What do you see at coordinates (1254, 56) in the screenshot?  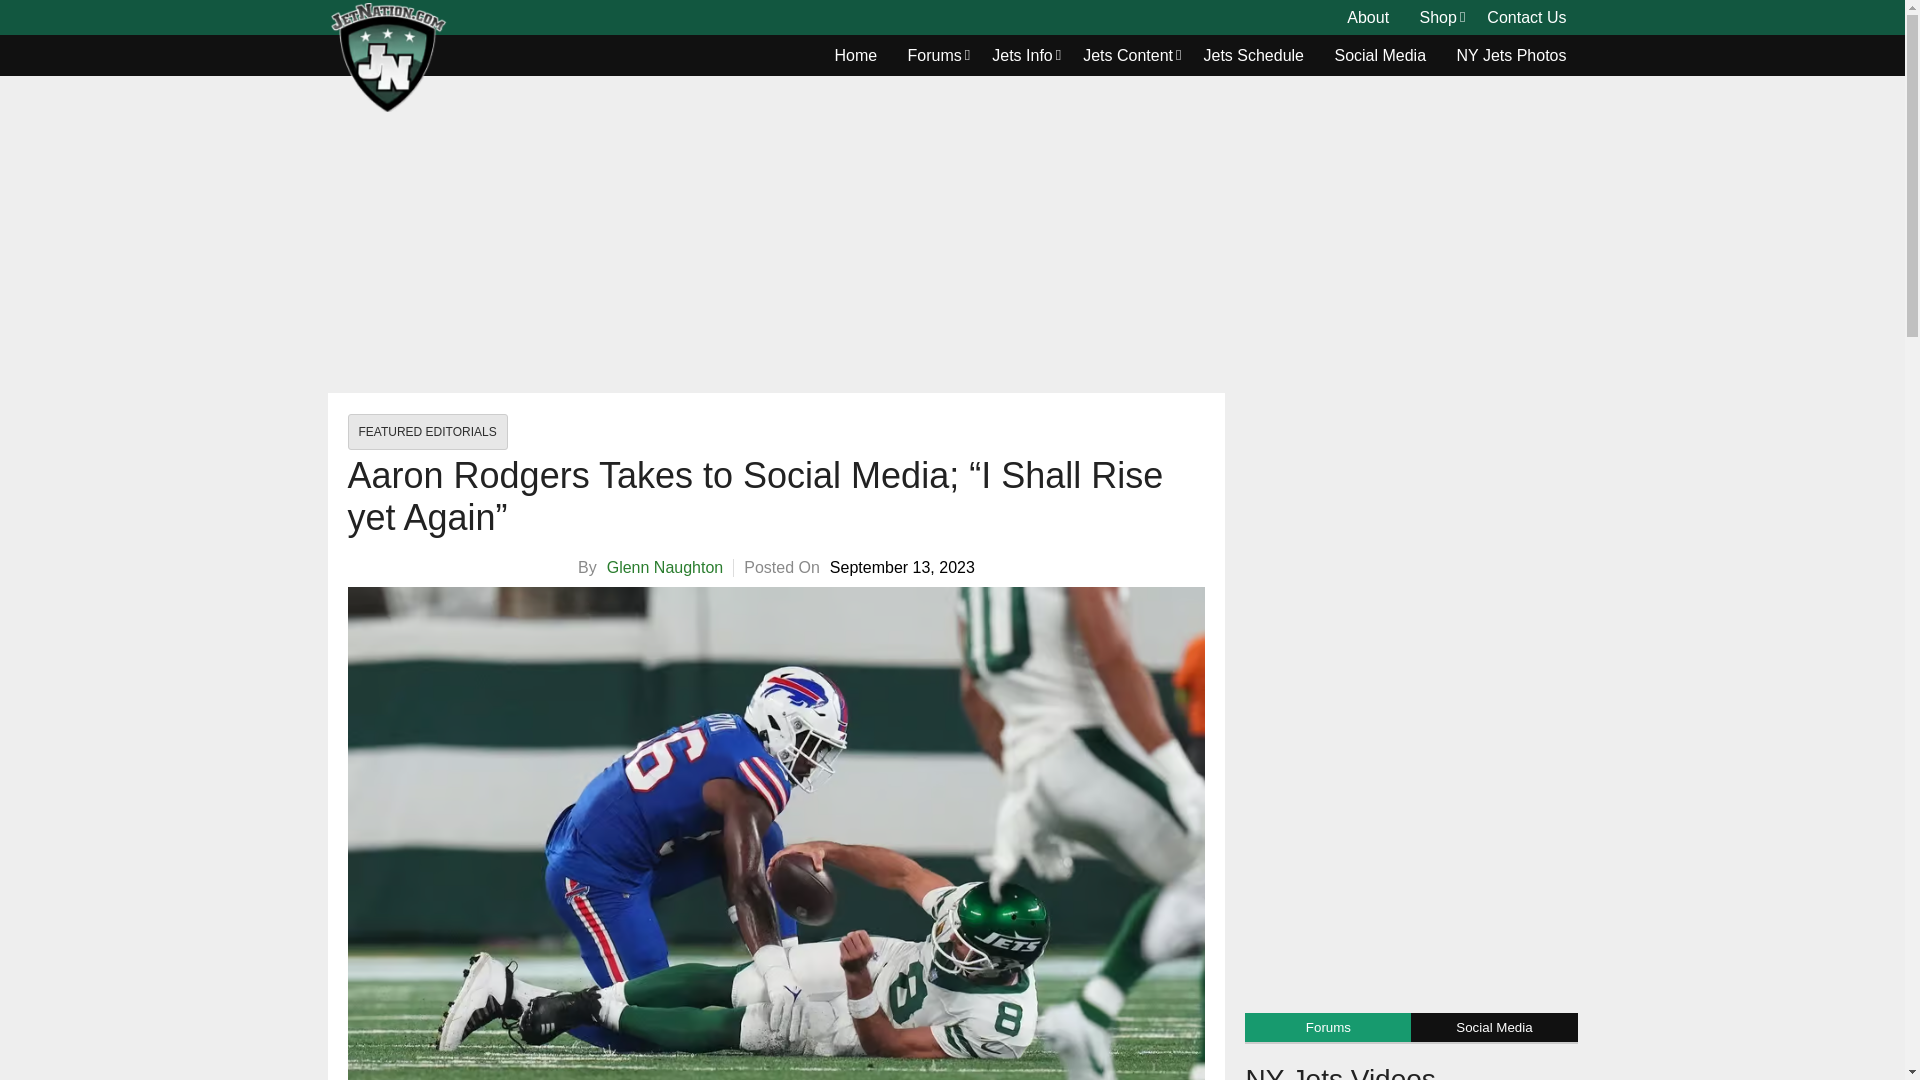 I see `Jets Schedule` at bounding box center [1254, 56].